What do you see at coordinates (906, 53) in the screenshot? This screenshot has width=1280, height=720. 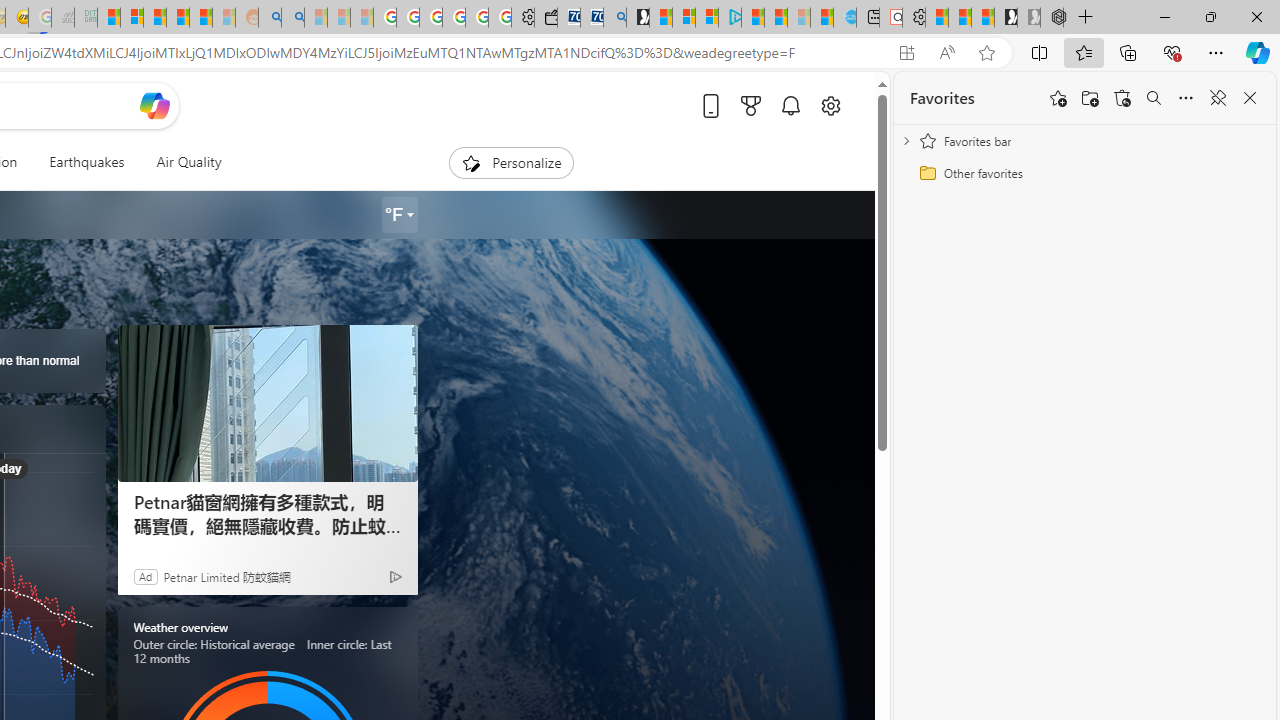 I see `App available. Install Microsoft Start Weather` at bounding box center [906, 53].